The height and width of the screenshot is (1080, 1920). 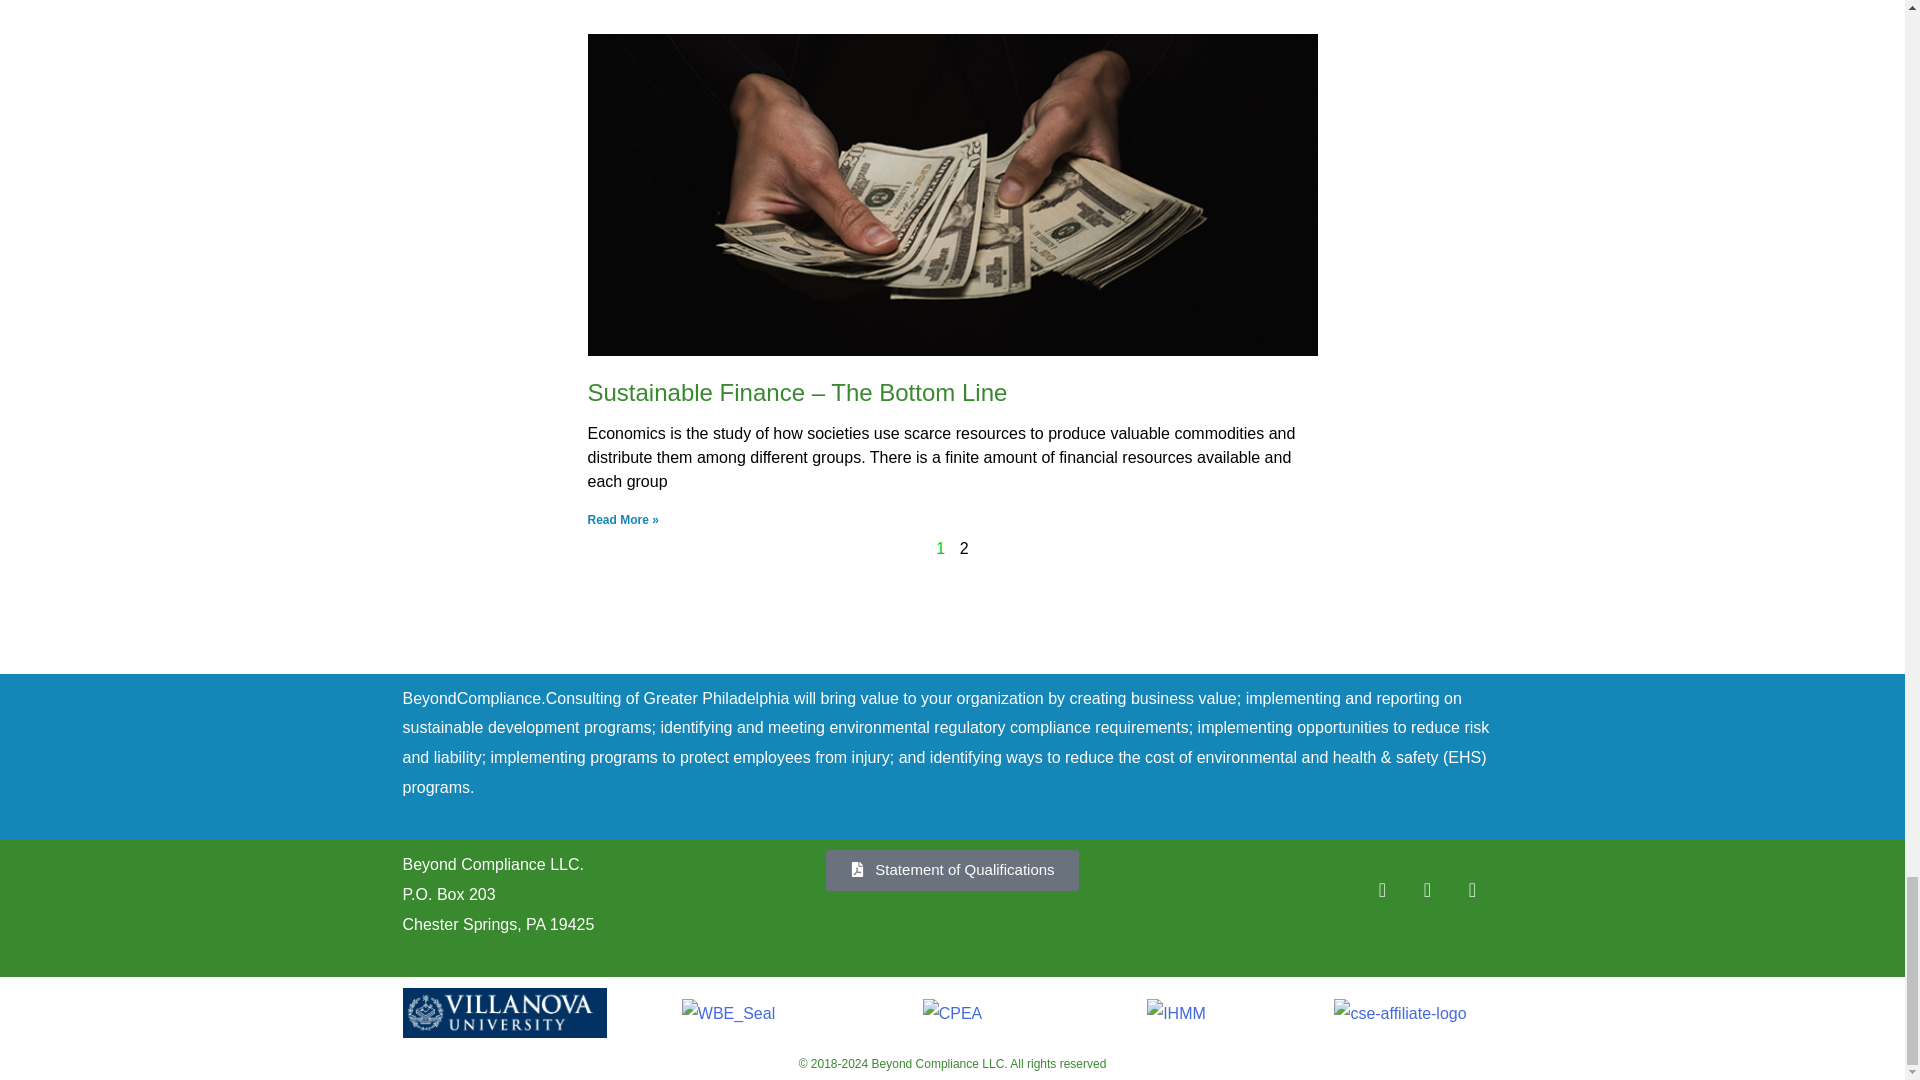 I want to click on cse-affiliate-logo, so click(x=1400, y=1014).